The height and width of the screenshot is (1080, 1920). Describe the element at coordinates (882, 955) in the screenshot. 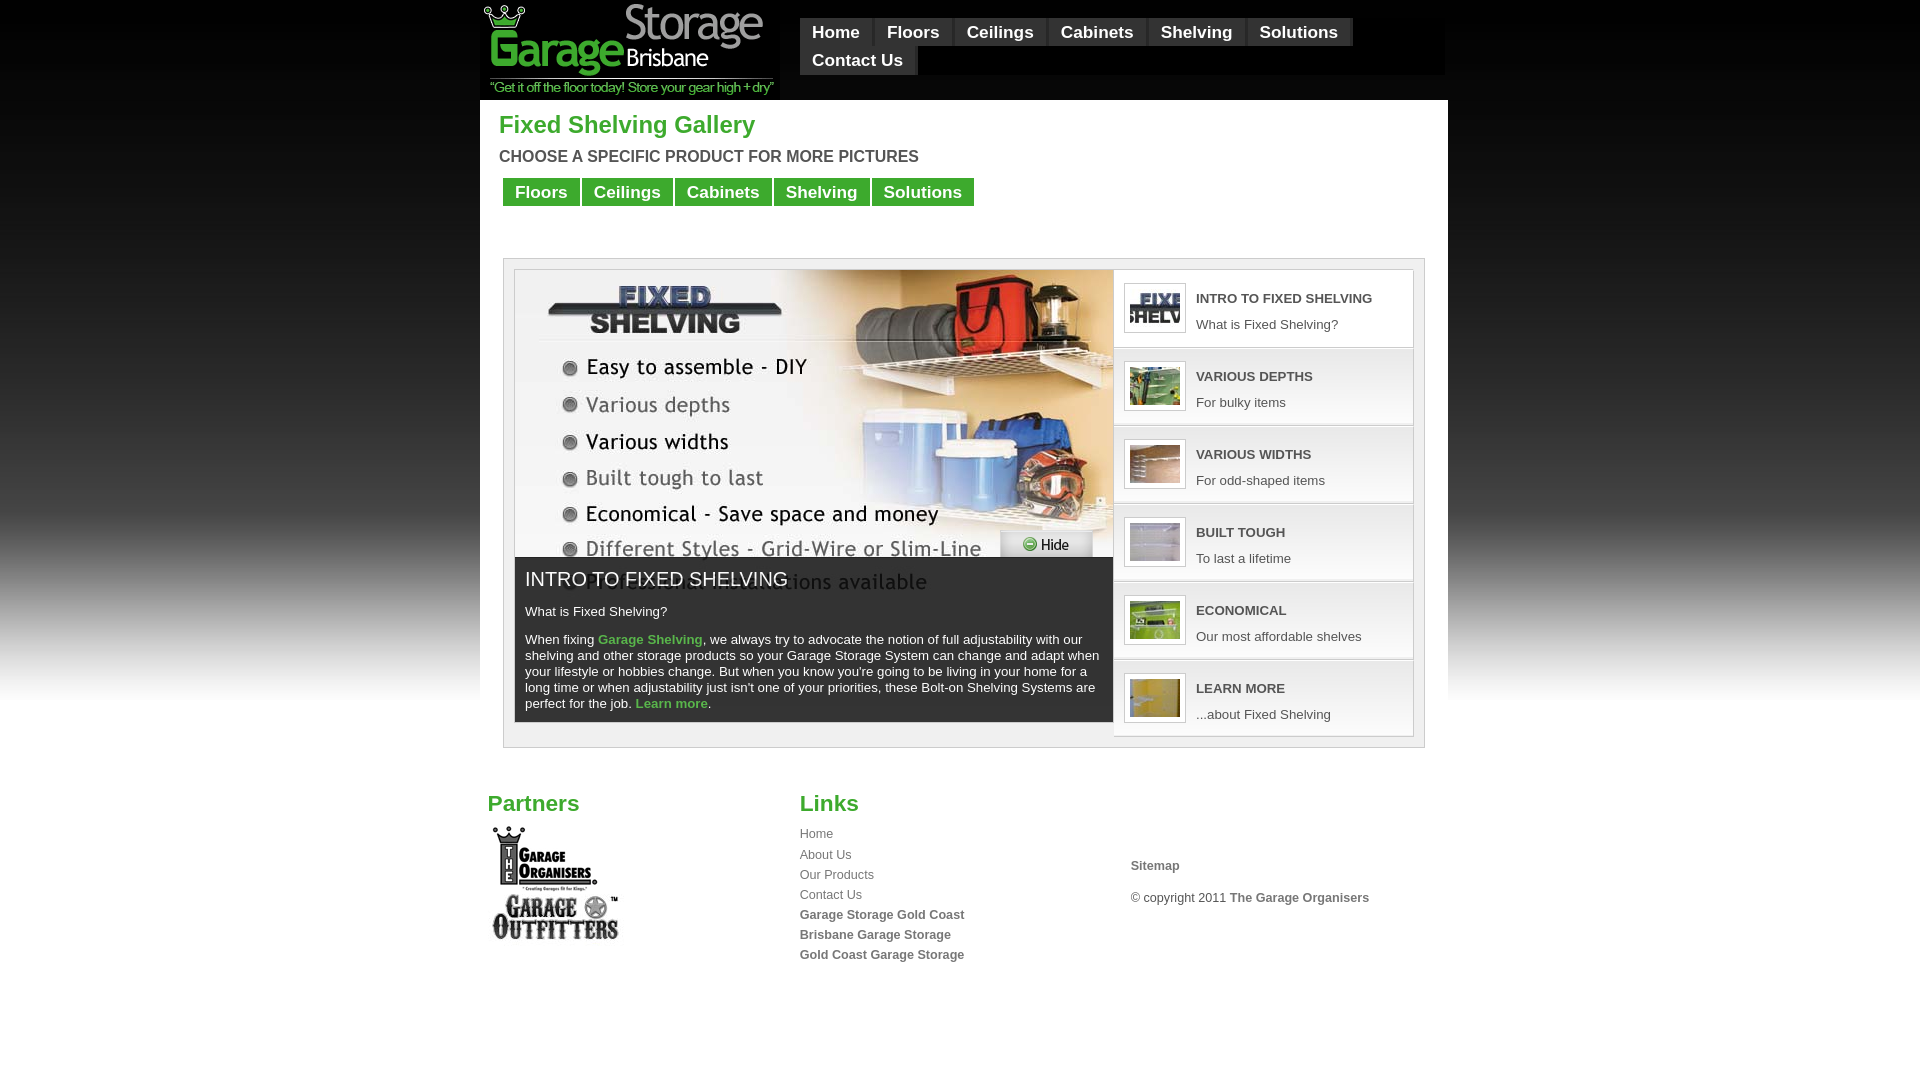

I see `Gold Coast Garage Storage` at that location.